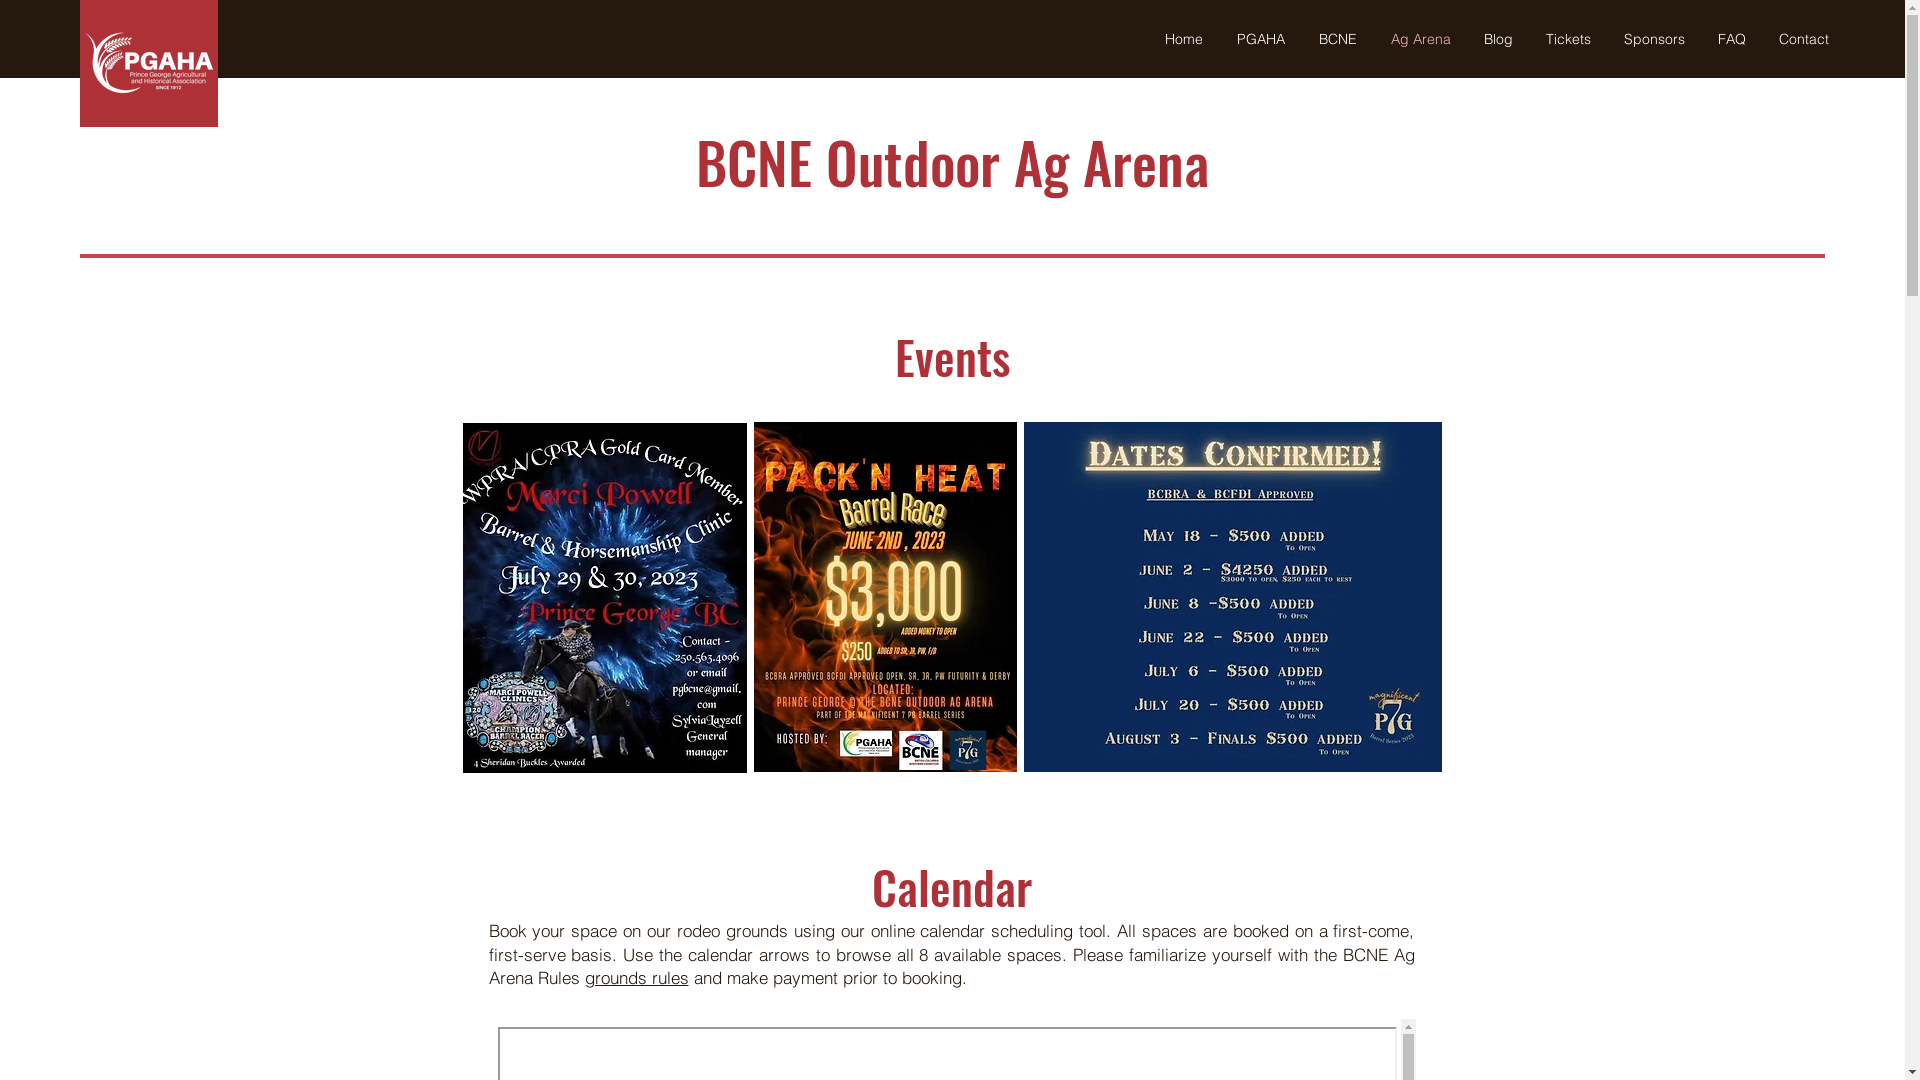 The image size is (1920, 1080). What do you see at coordinates (1233, 597) in the screenshot?
I see `Magnificent 7 PG Barrel Series.jpg` at bounding box center [1233, 597].